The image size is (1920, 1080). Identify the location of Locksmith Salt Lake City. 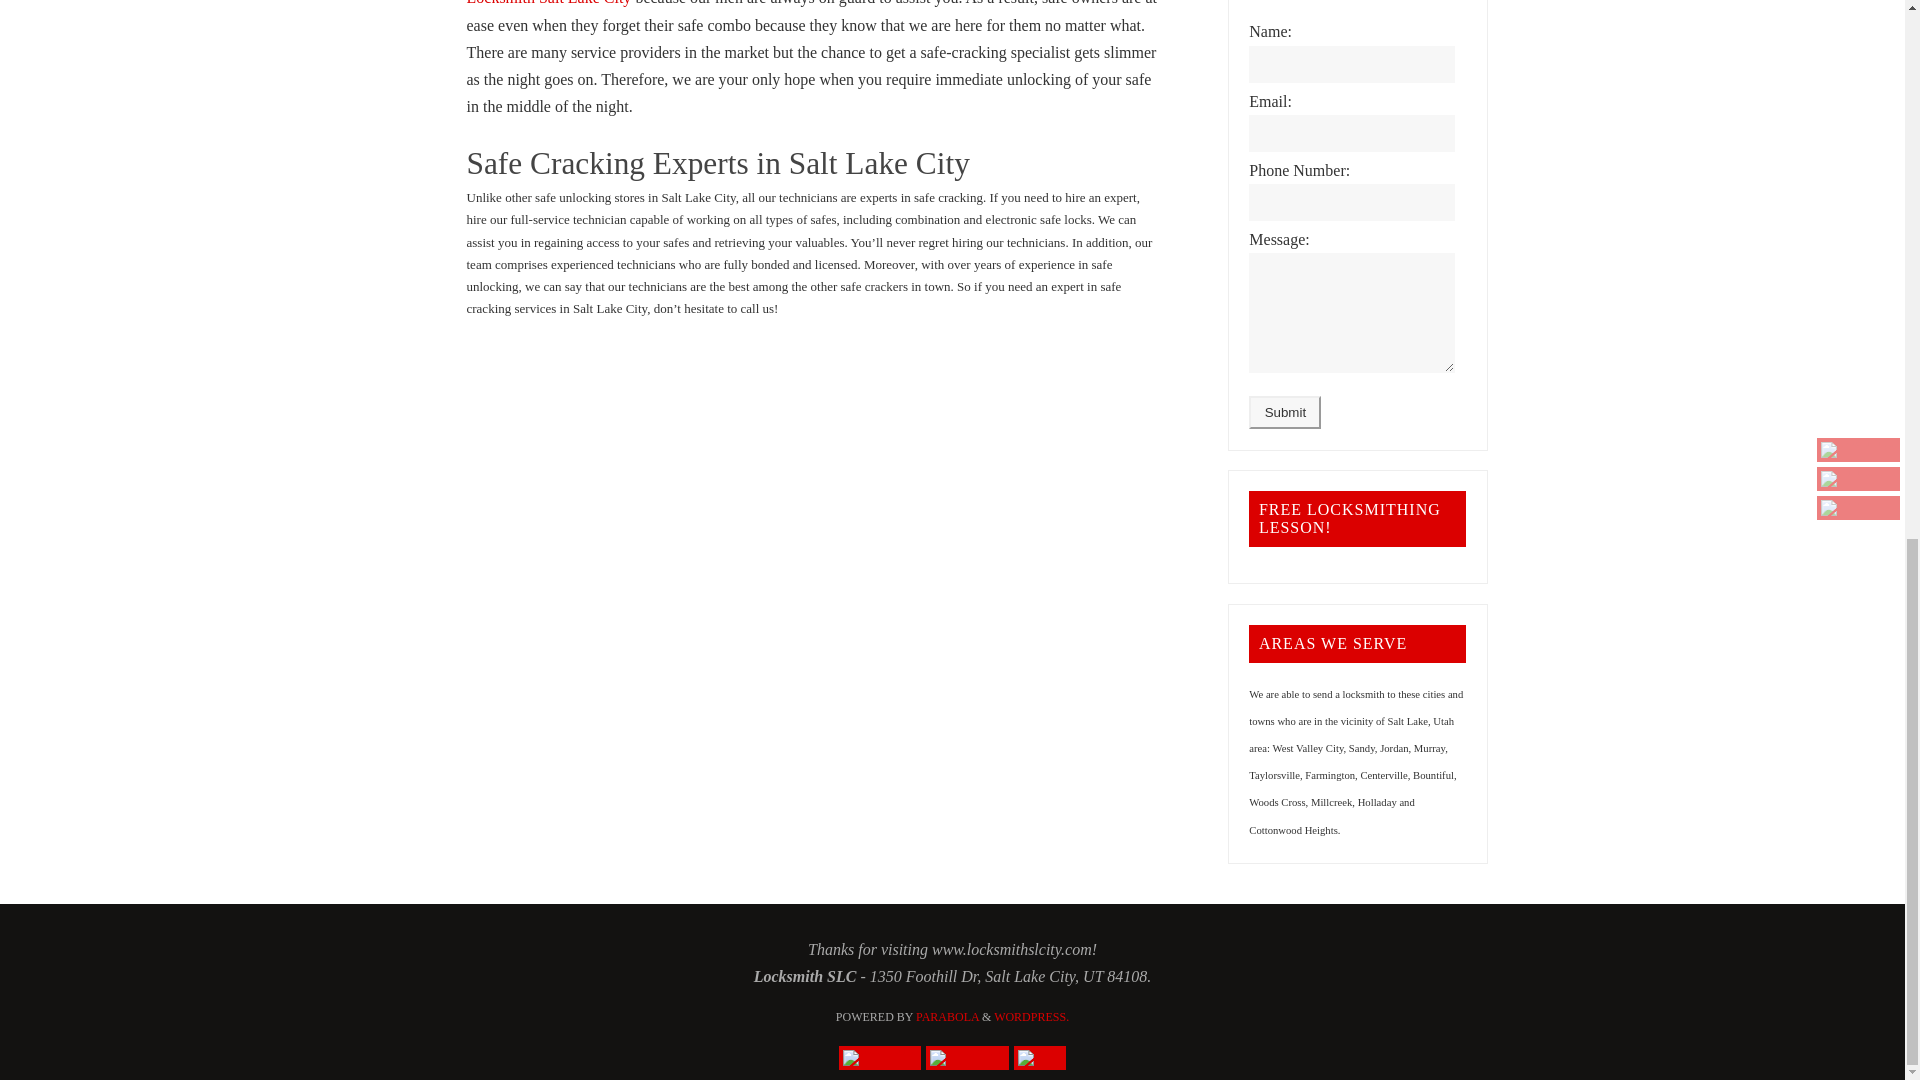
(548, 3).